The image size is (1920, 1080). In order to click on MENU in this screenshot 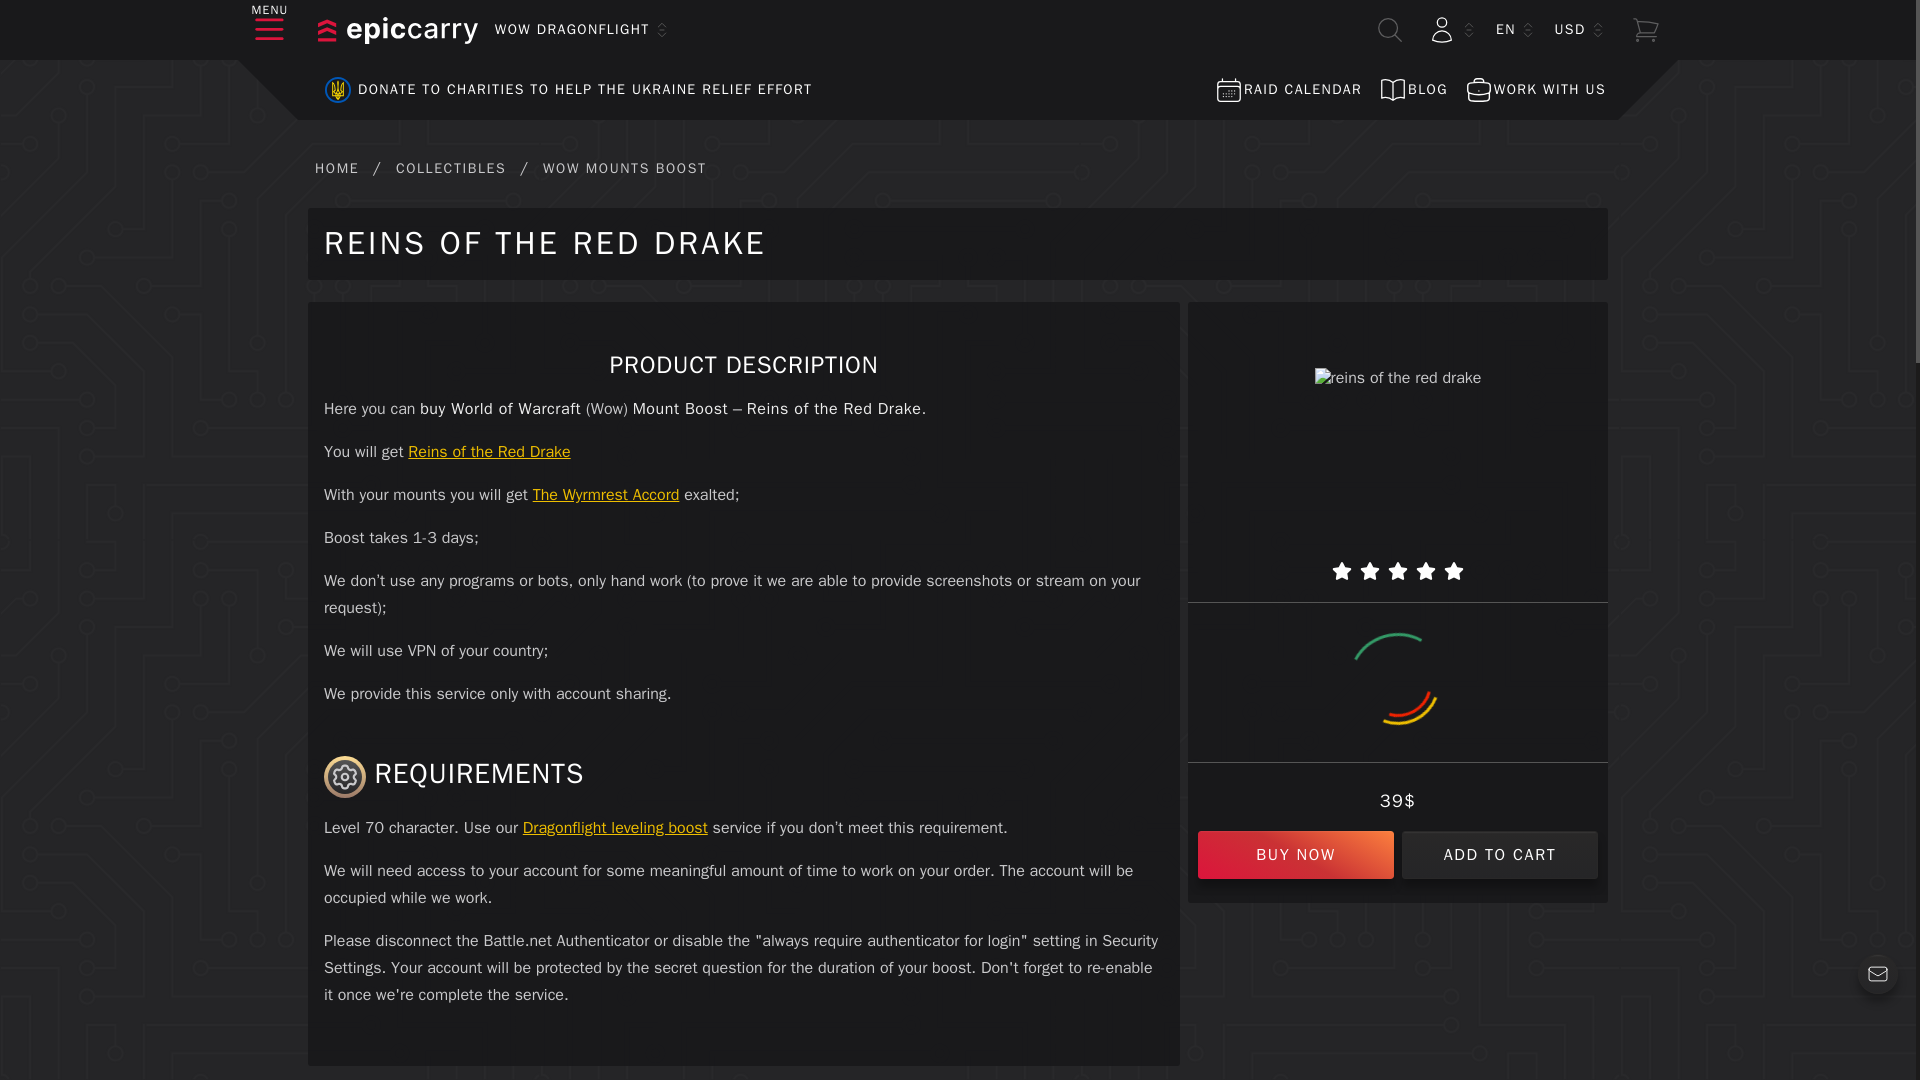, I will do `click(270, 30)`.